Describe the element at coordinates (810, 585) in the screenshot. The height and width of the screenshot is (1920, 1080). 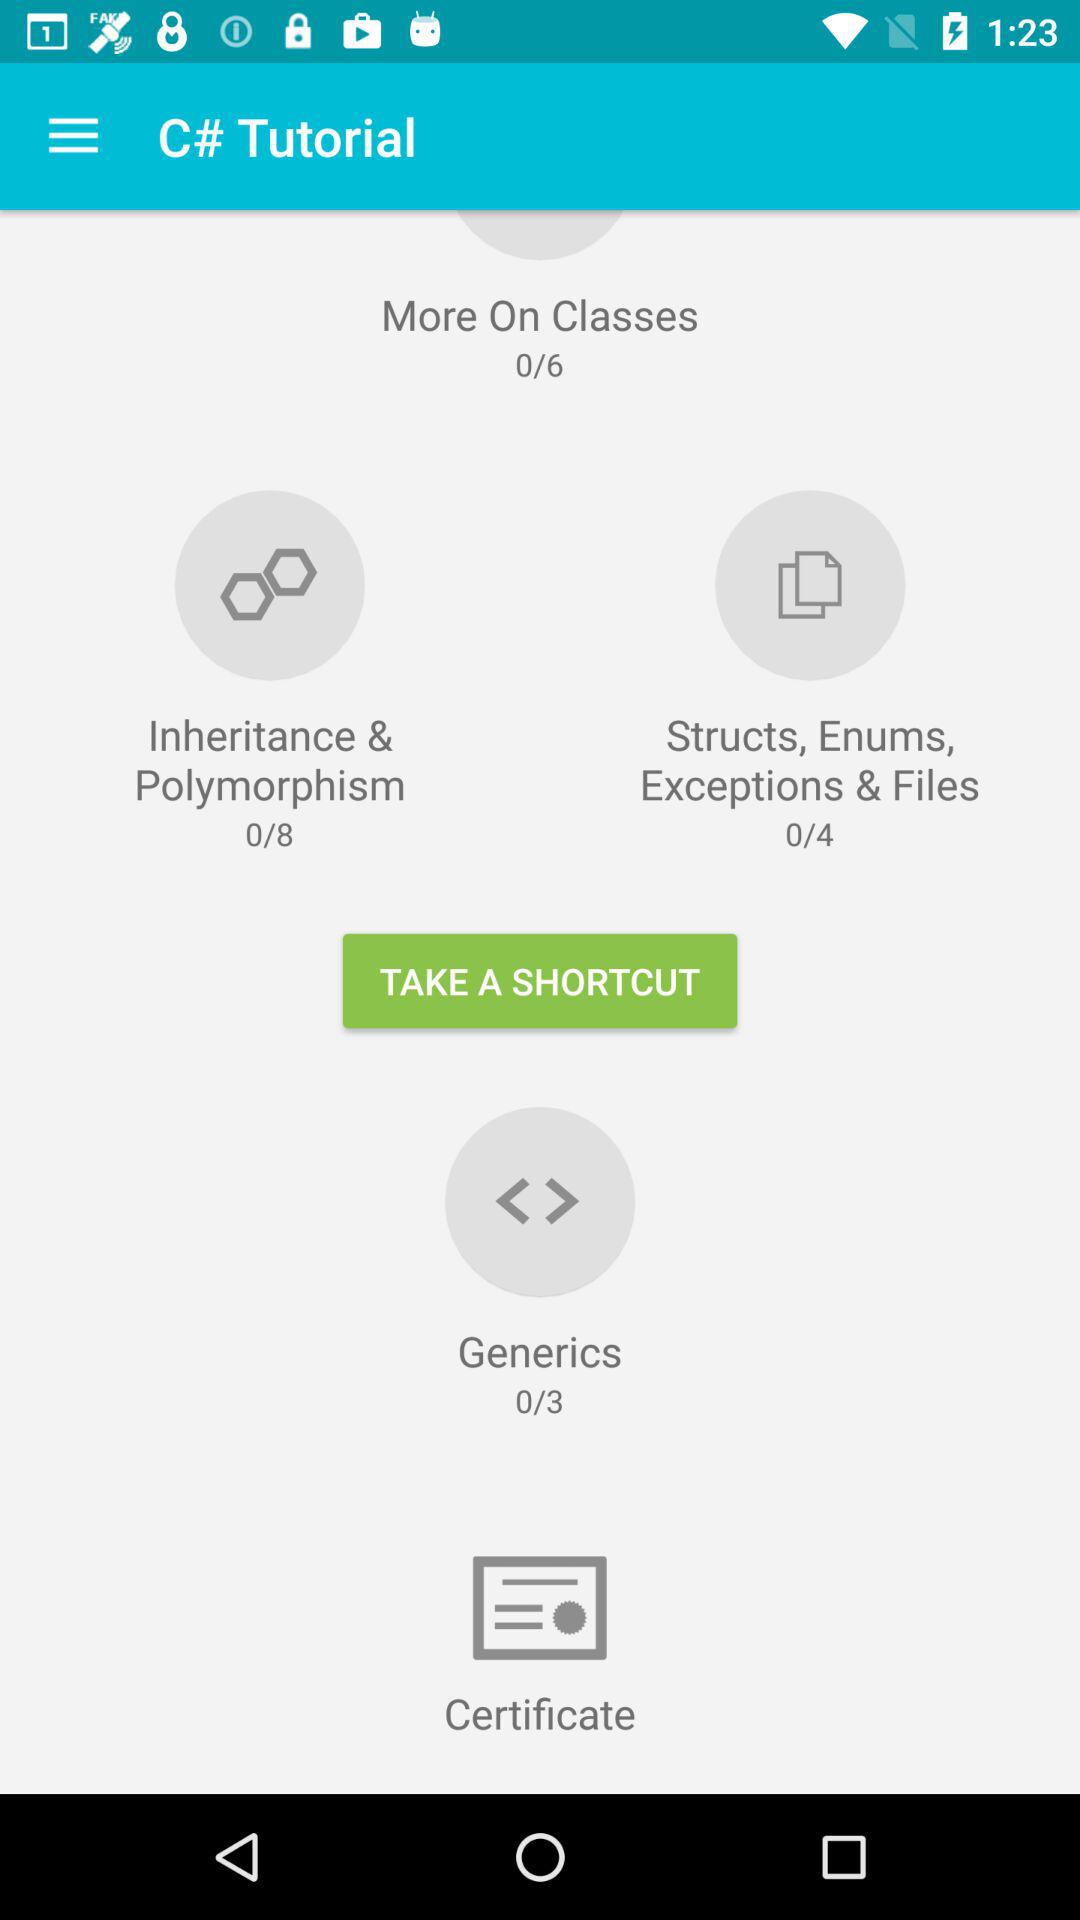
I see `select the image above structs enums exceptions  files 04` at that location.